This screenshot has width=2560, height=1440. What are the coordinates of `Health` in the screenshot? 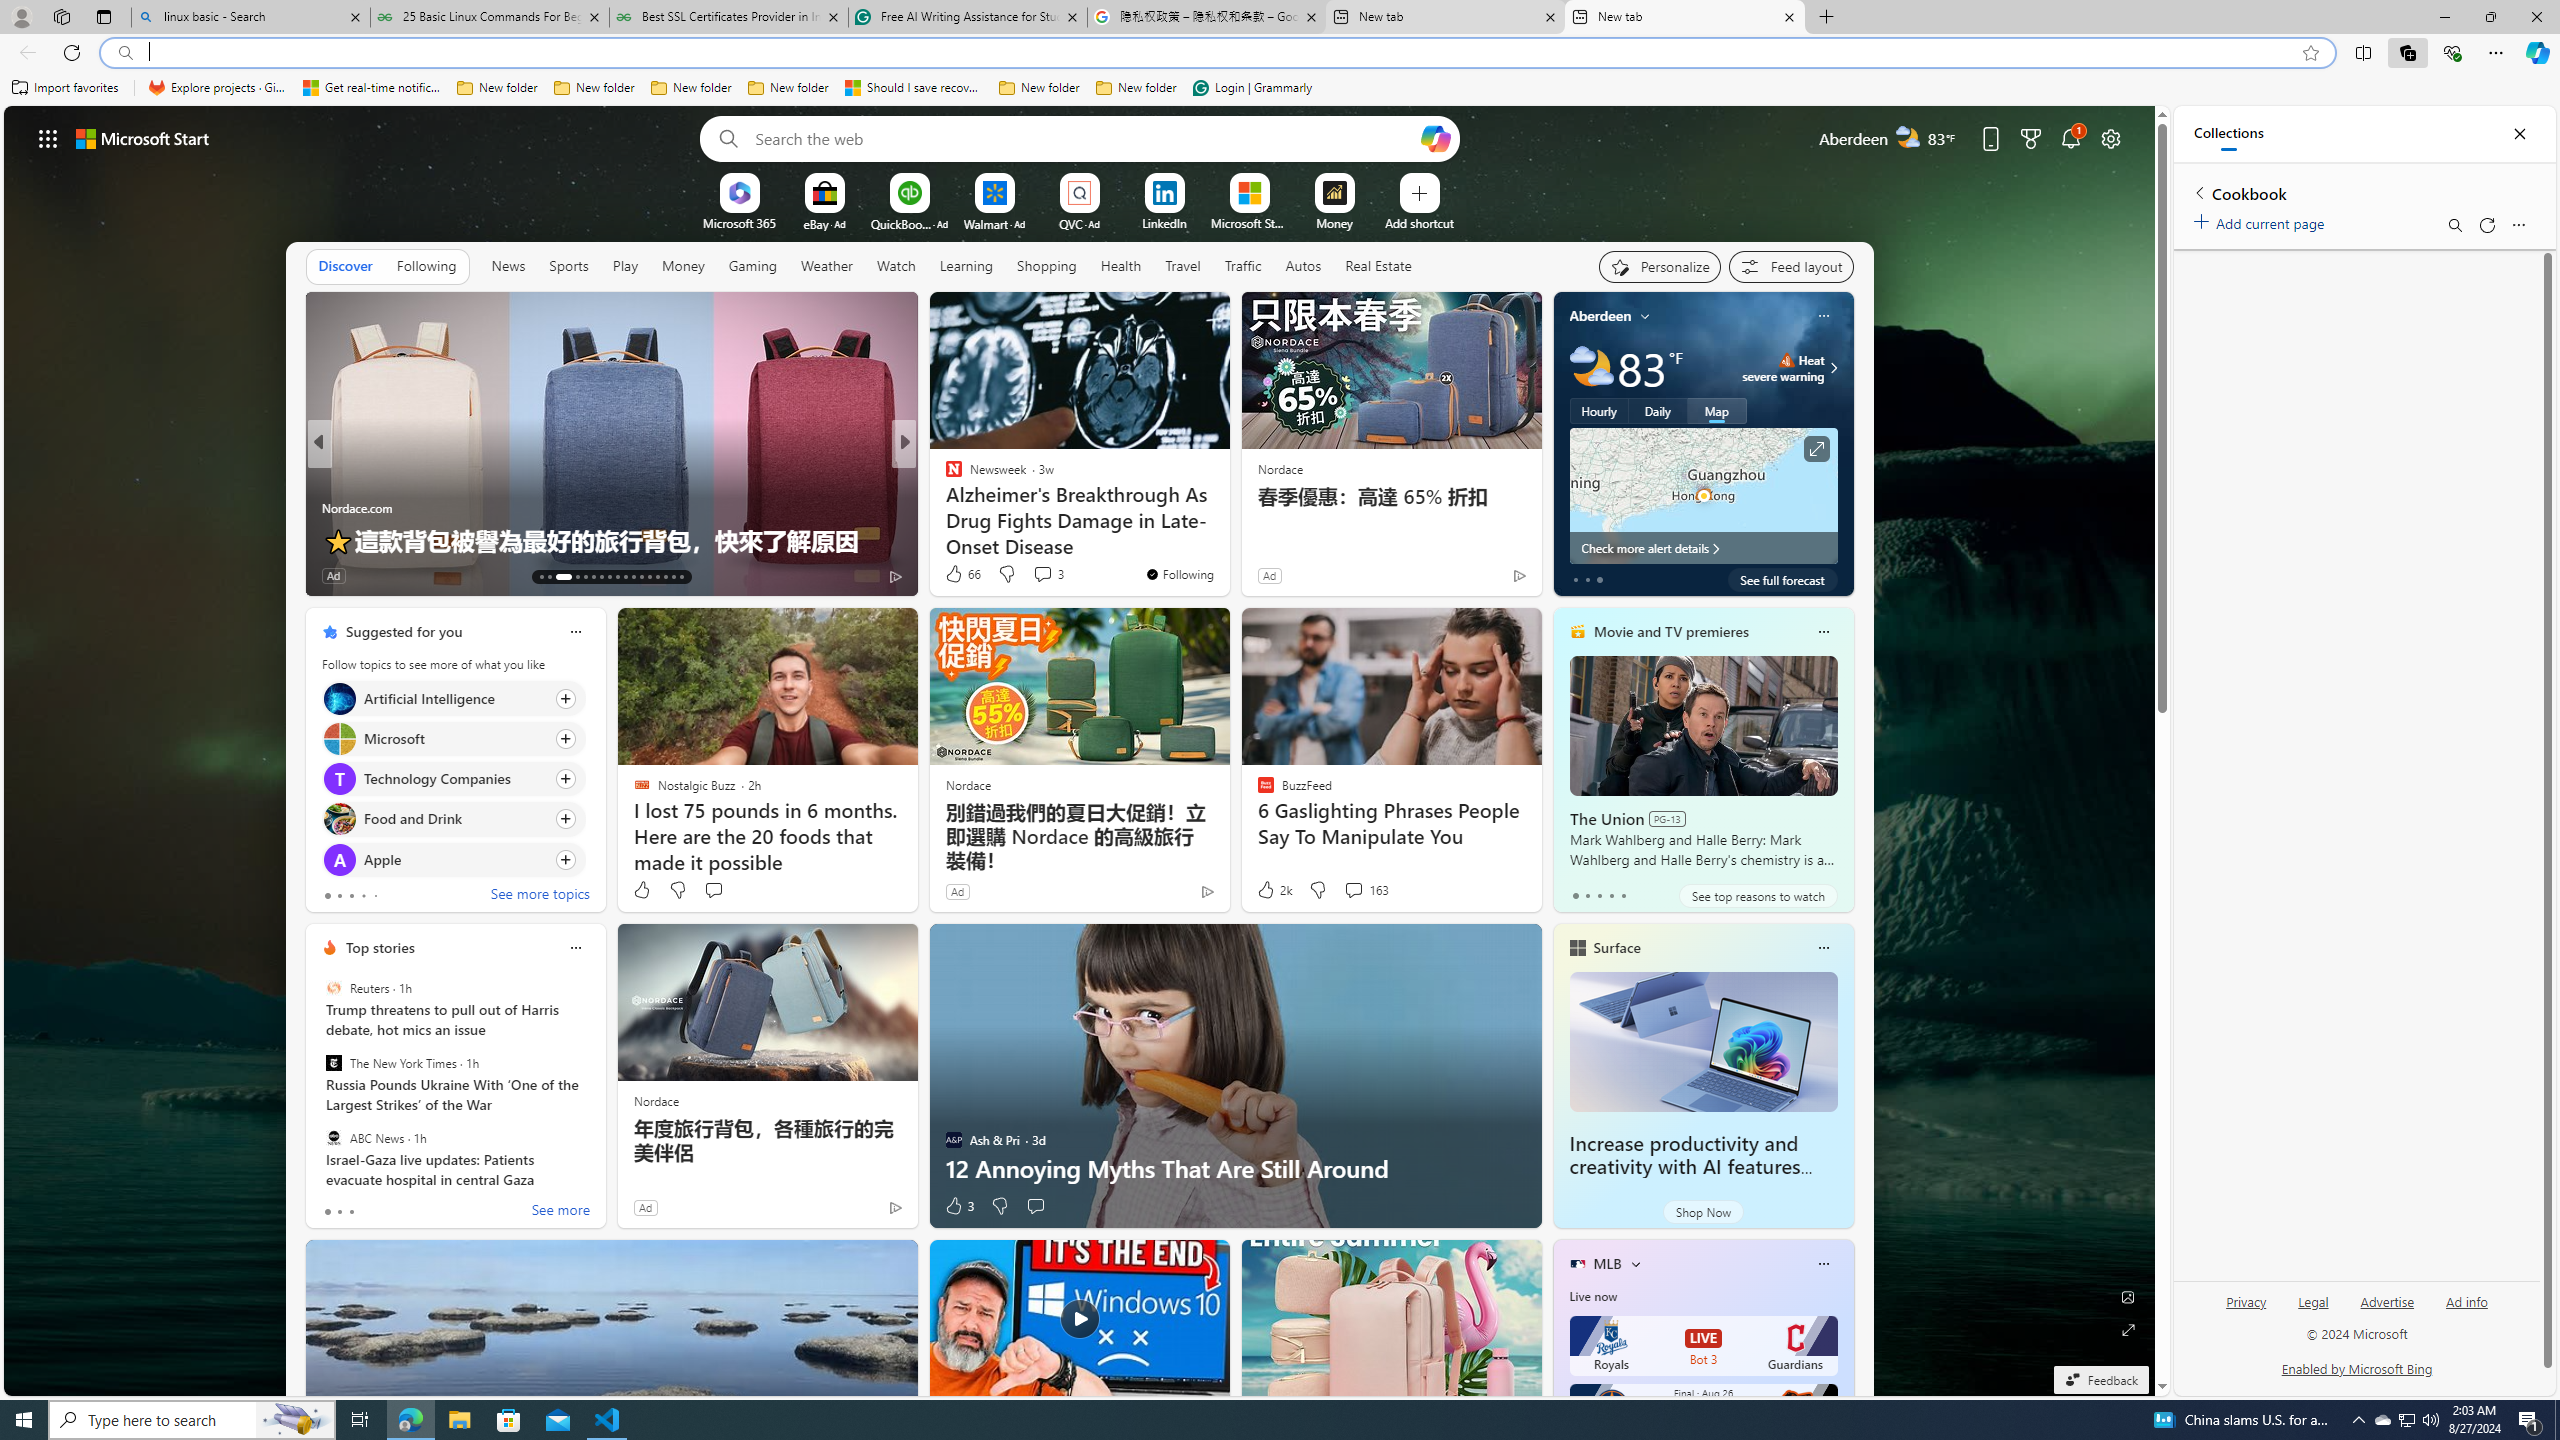 It's located at (1121, 265).